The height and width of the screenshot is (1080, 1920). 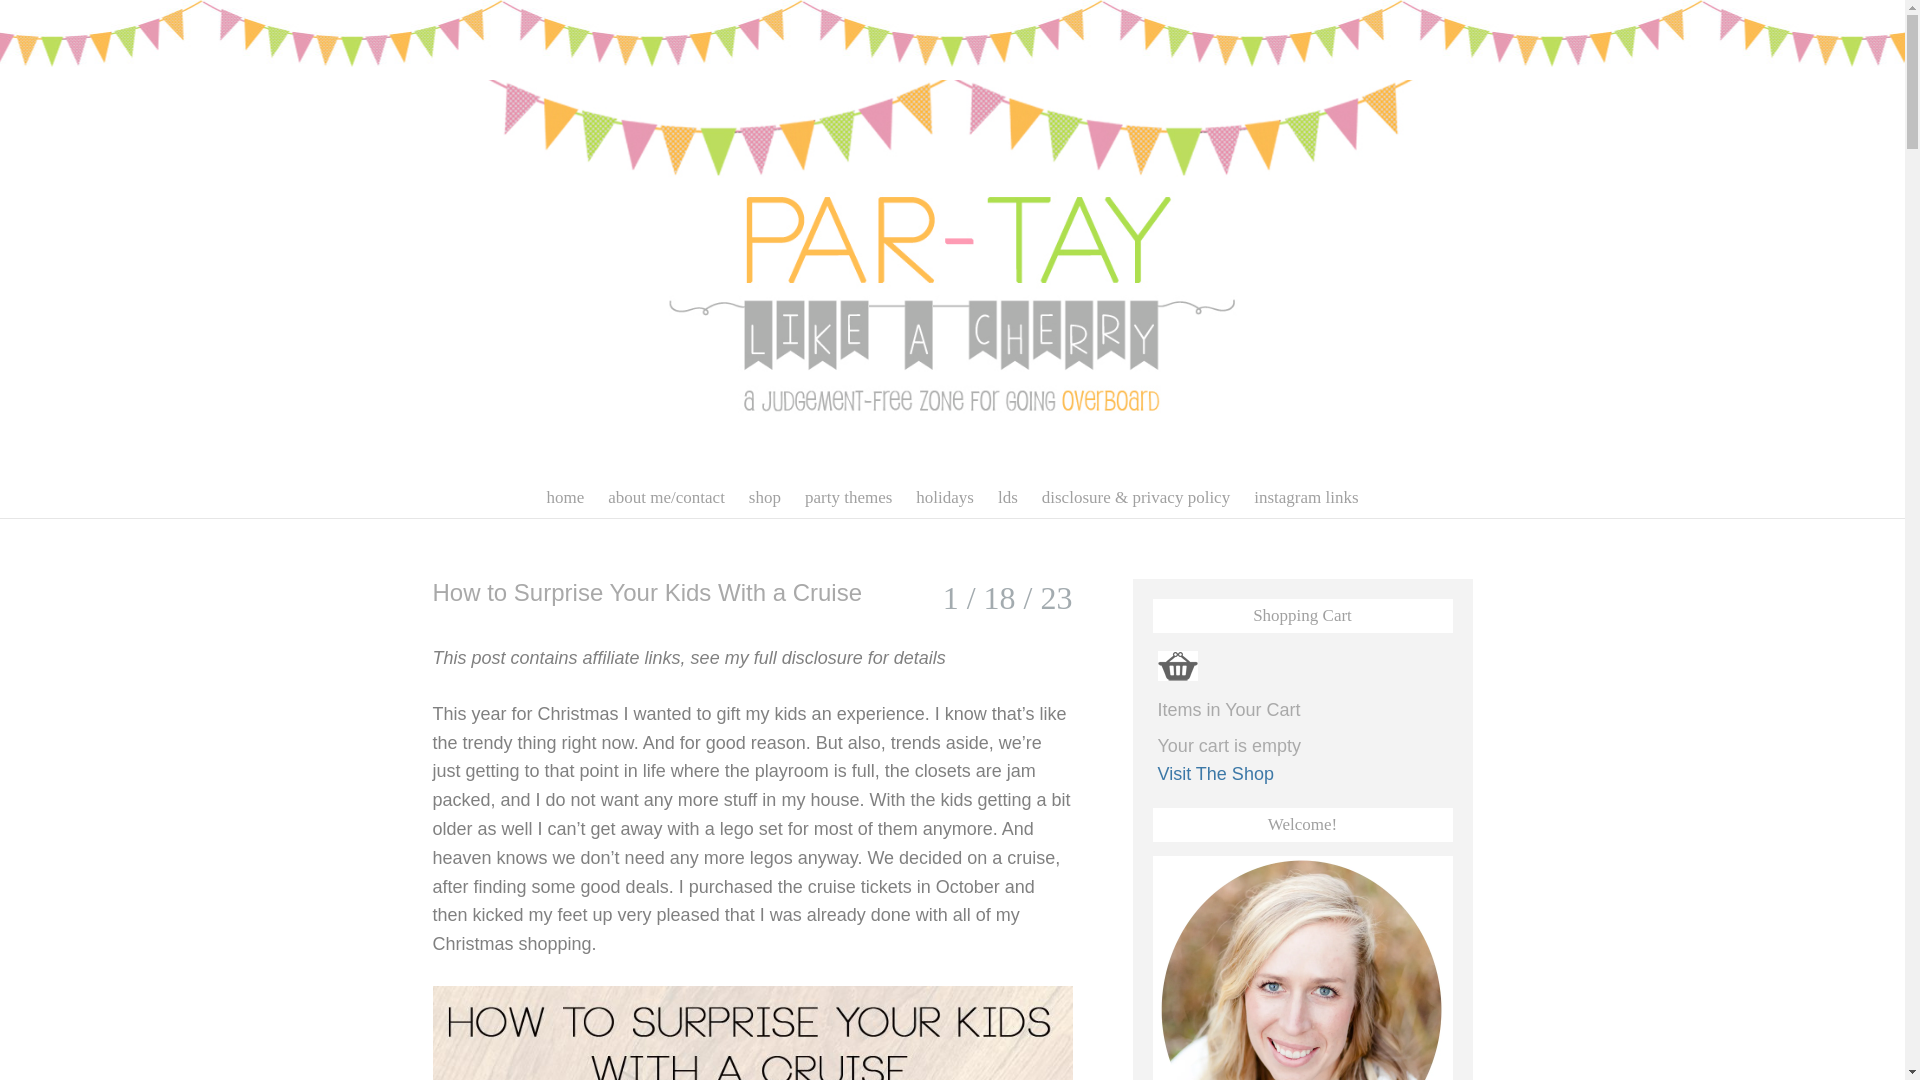 I want to click on instagram links, so click(x=1306, y=498).